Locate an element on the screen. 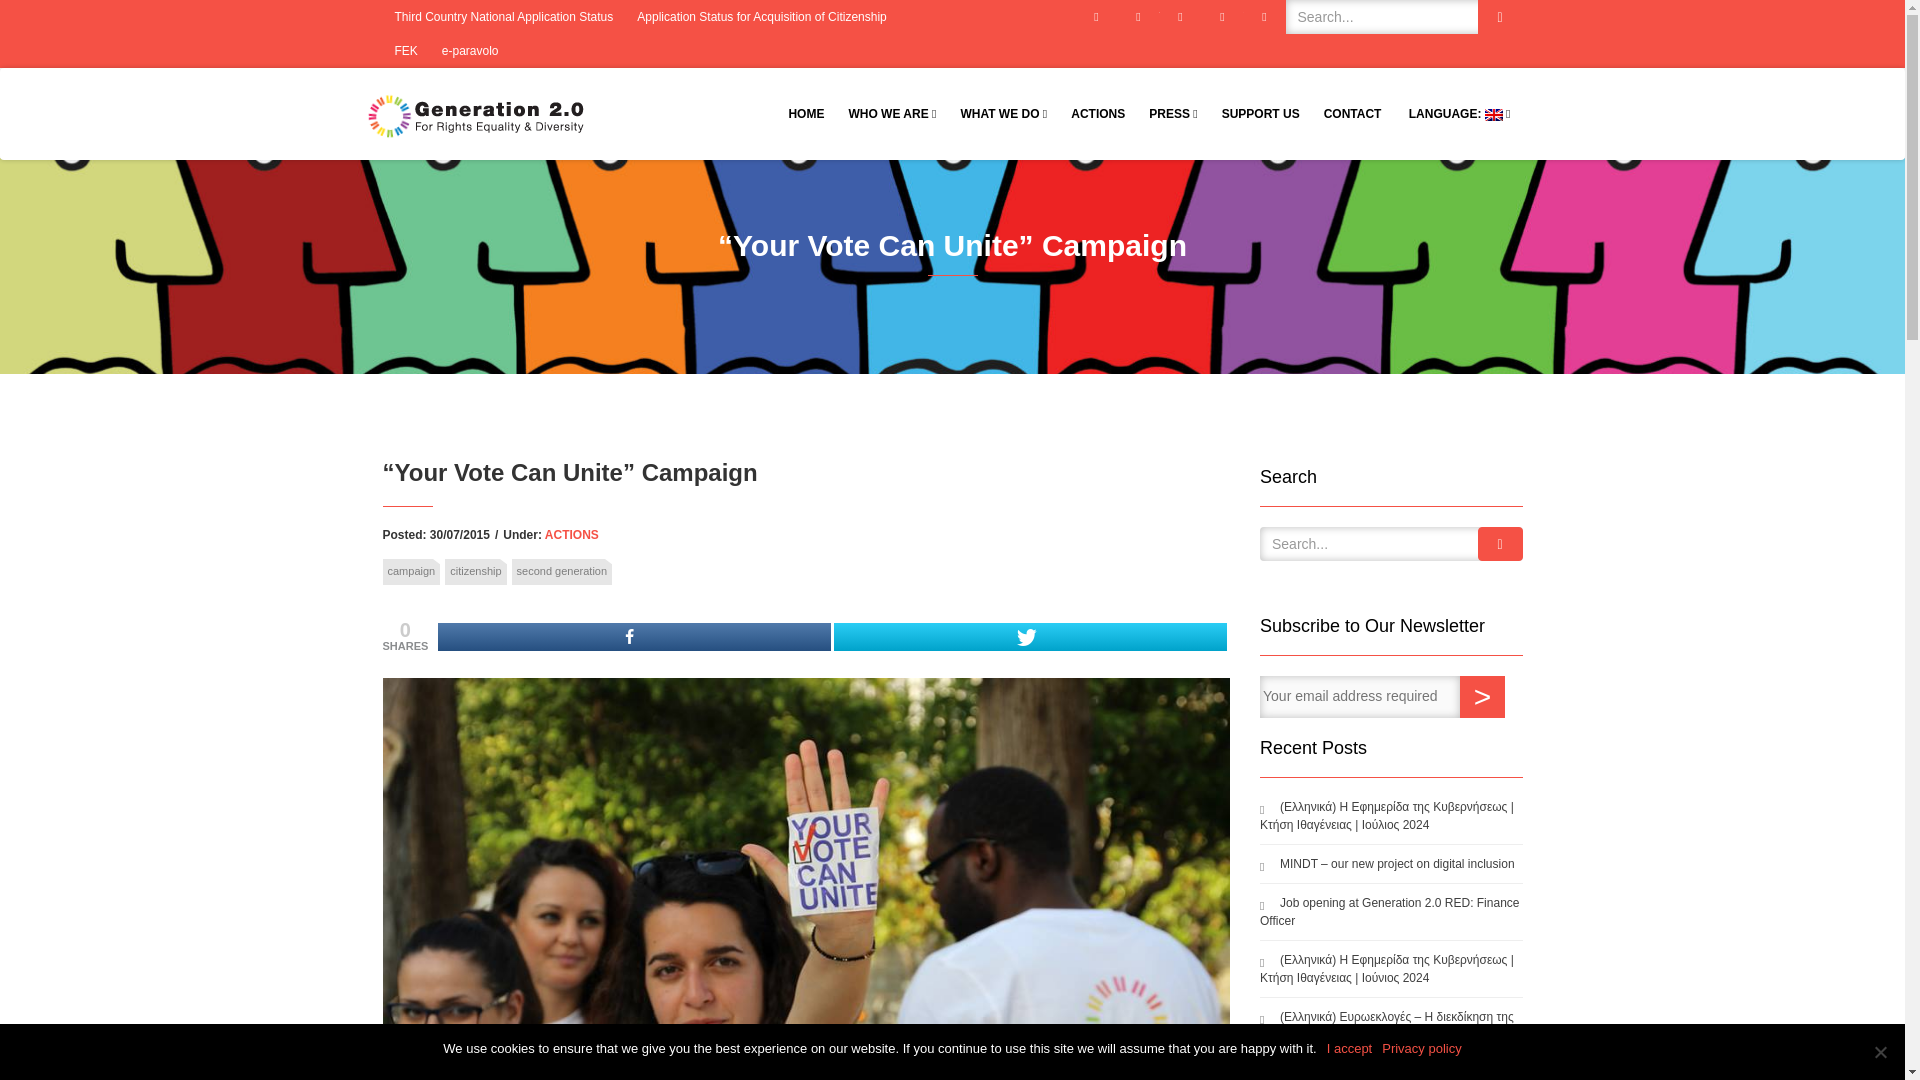  Youtube is located at coordinates (1222, 16).